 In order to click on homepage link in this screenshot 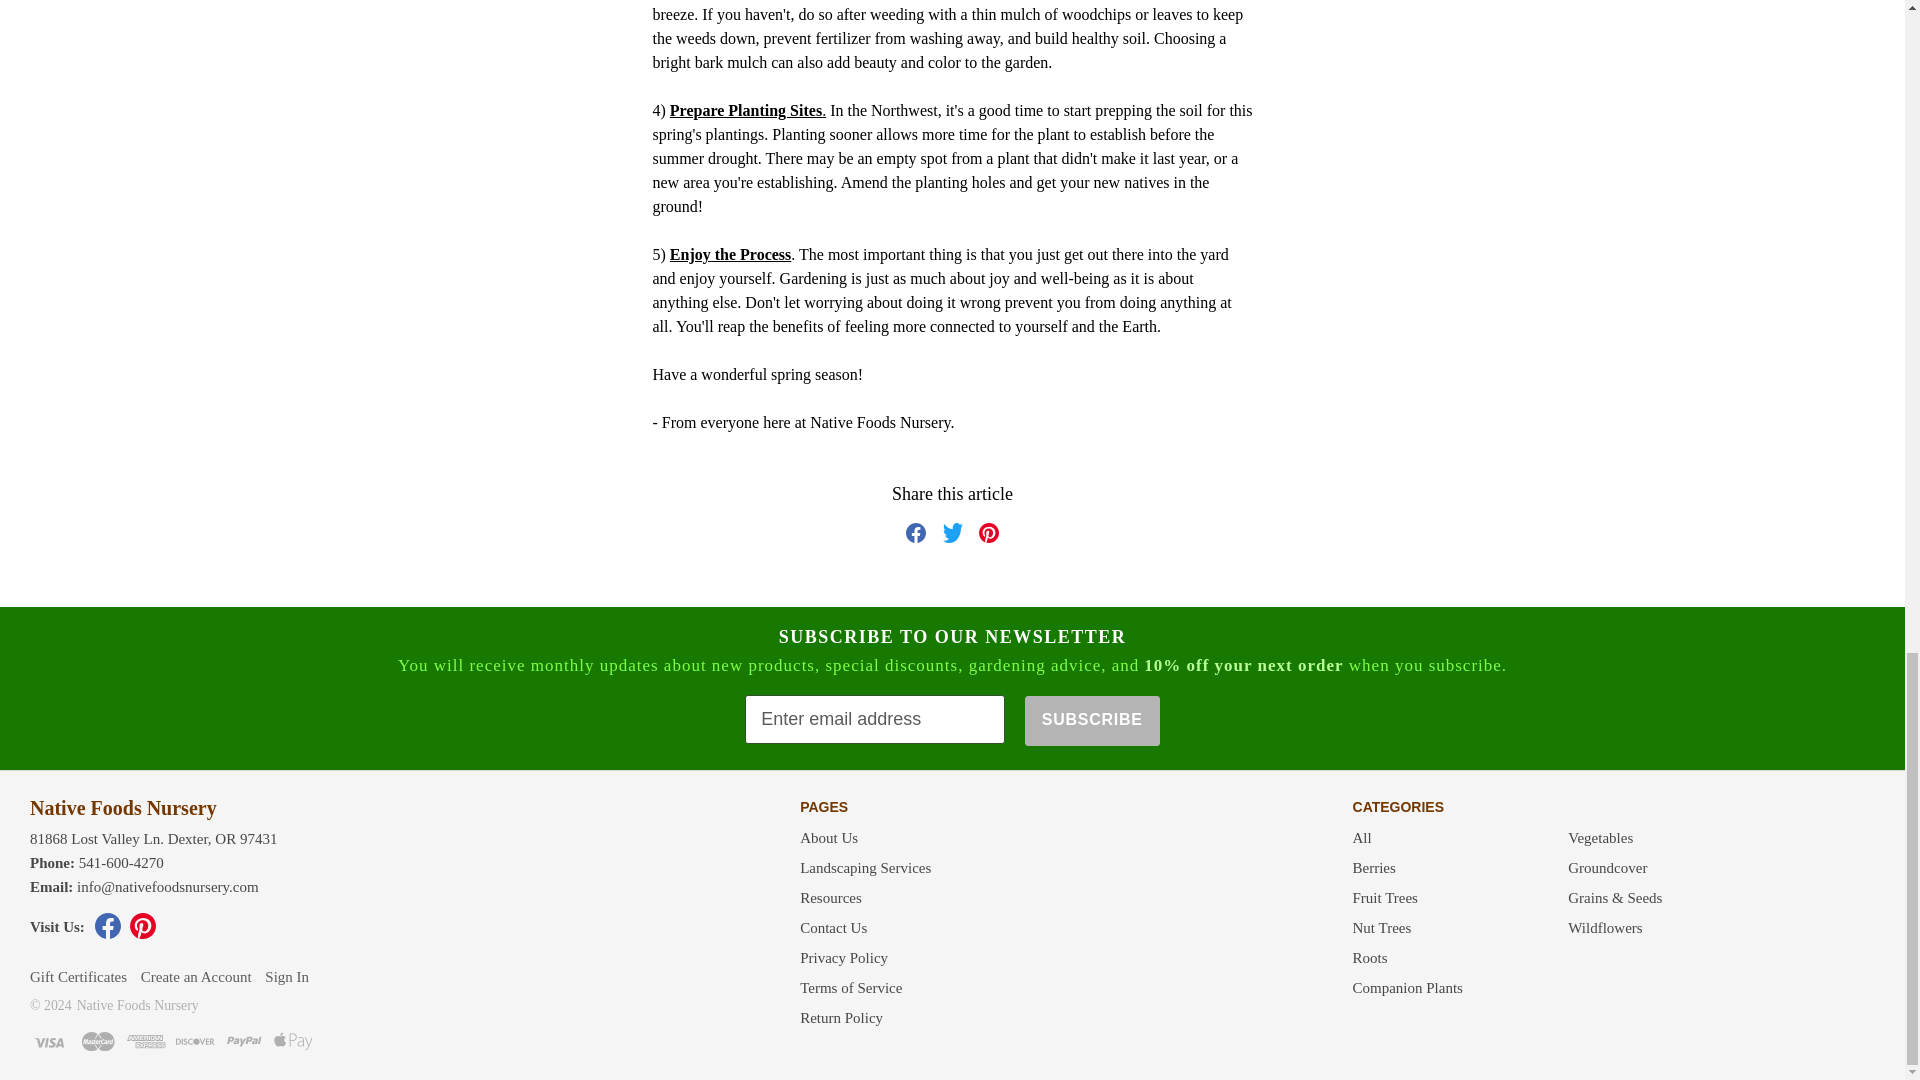, I will do `click(123, 808)`.